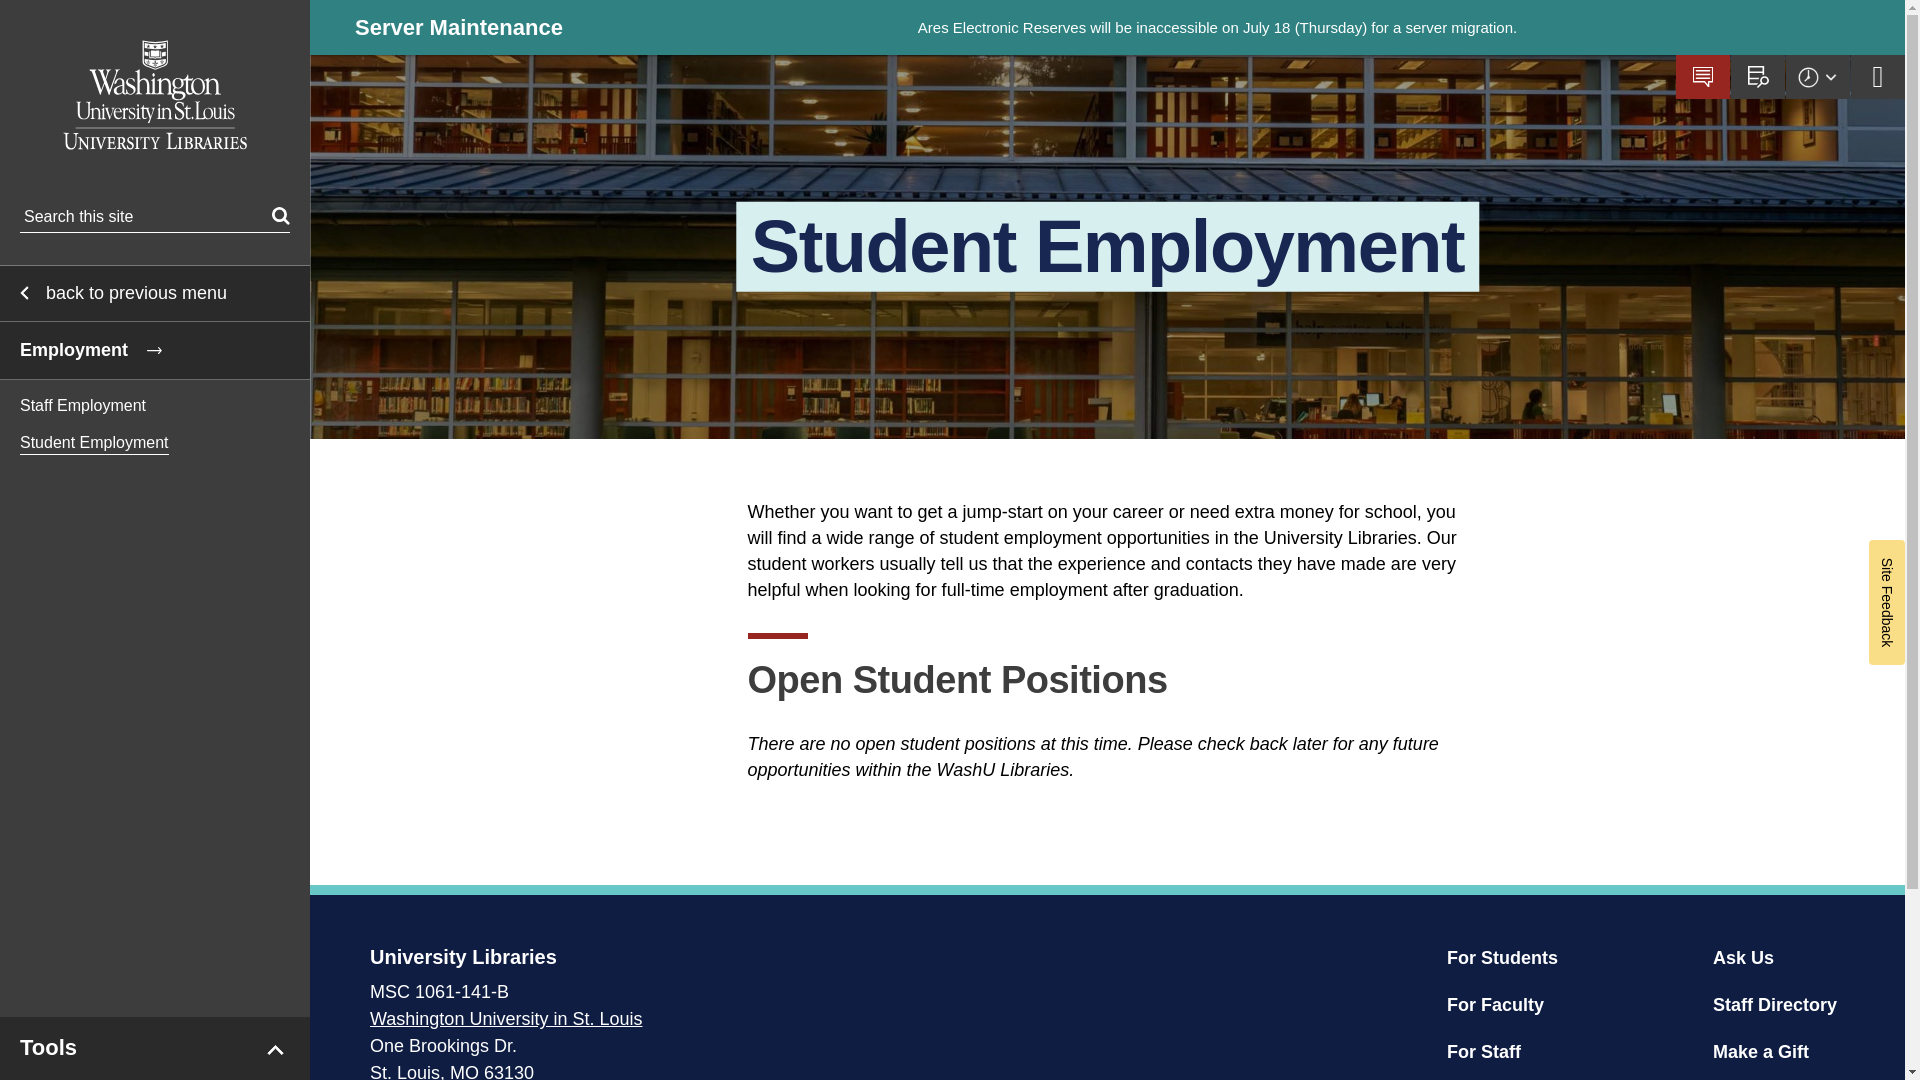 This screenshot has height=1080, width=1920. I want to click on Staff Employment, so click(154, 406).